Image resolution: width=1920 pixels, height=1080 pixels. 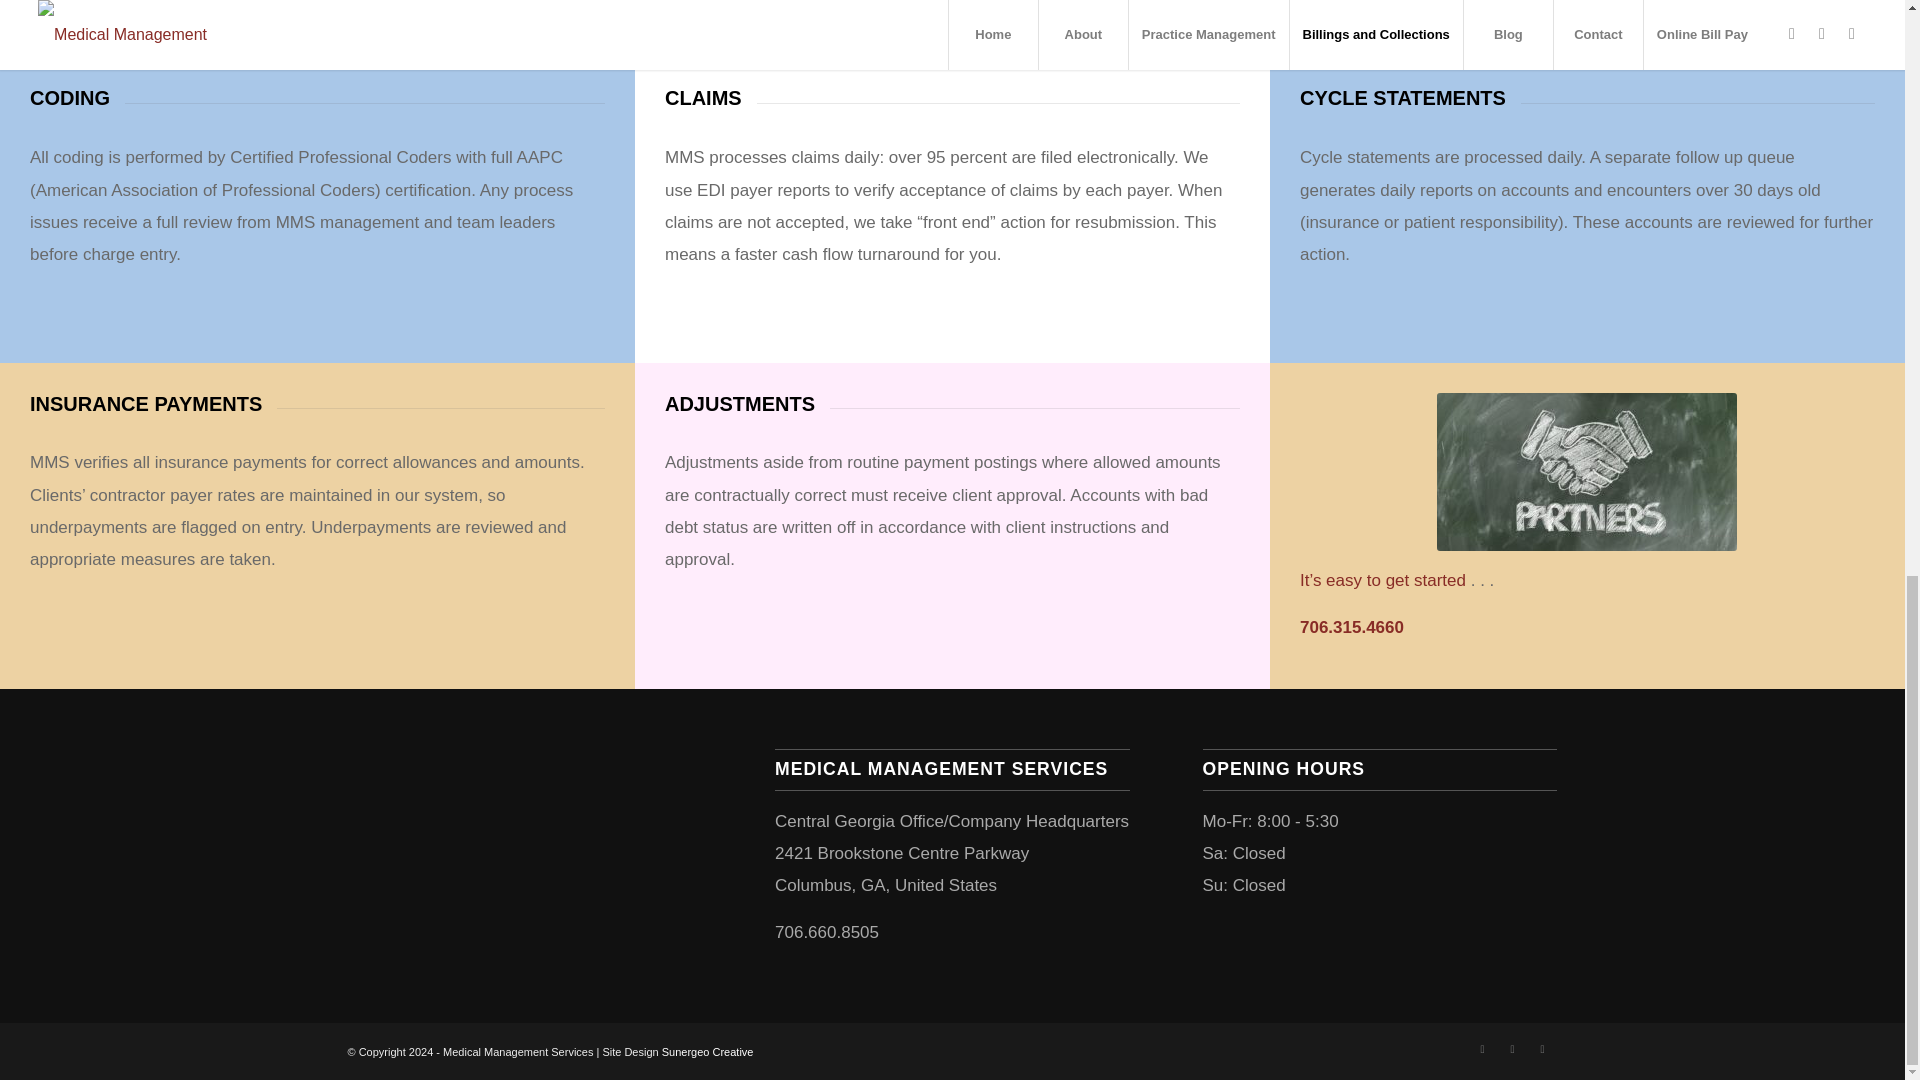 I want to click on Sunergeo Creative, so click(x=708, y=1052).